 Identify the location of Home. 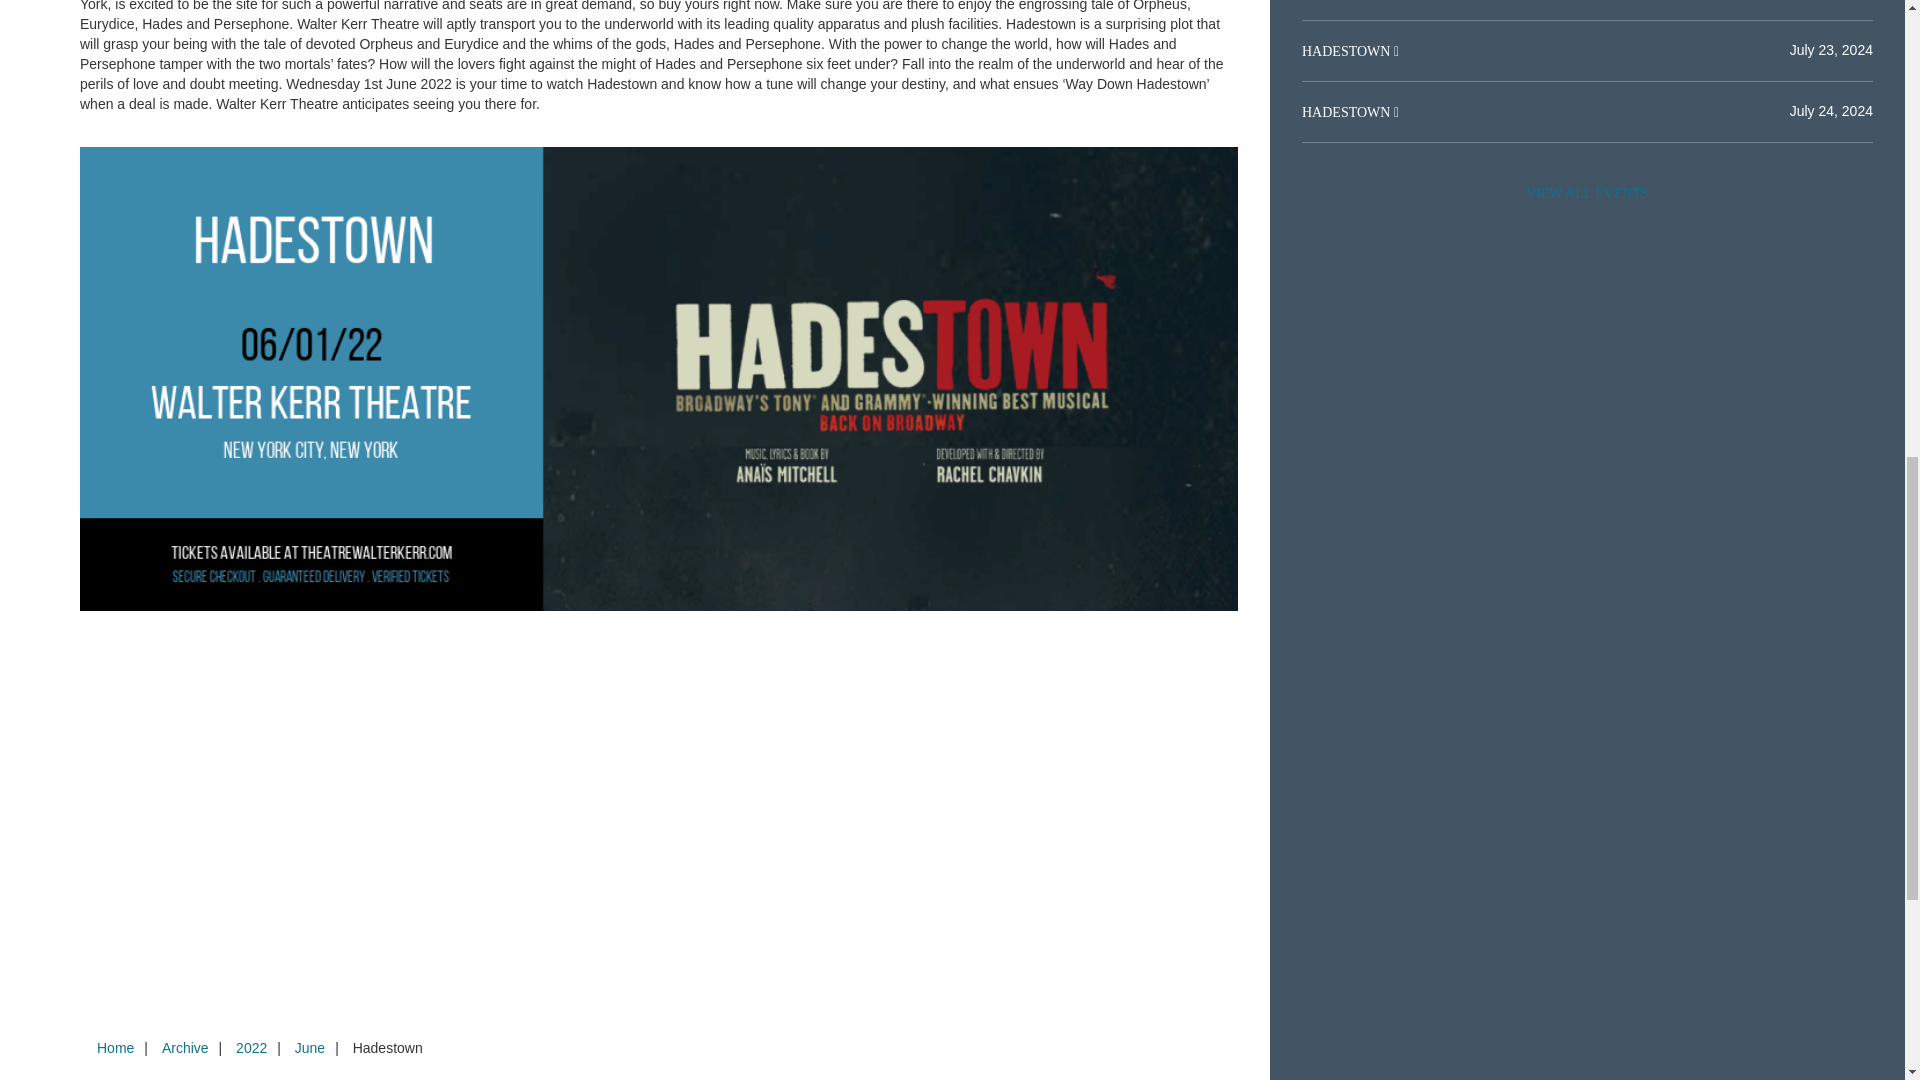
(115, 1048).